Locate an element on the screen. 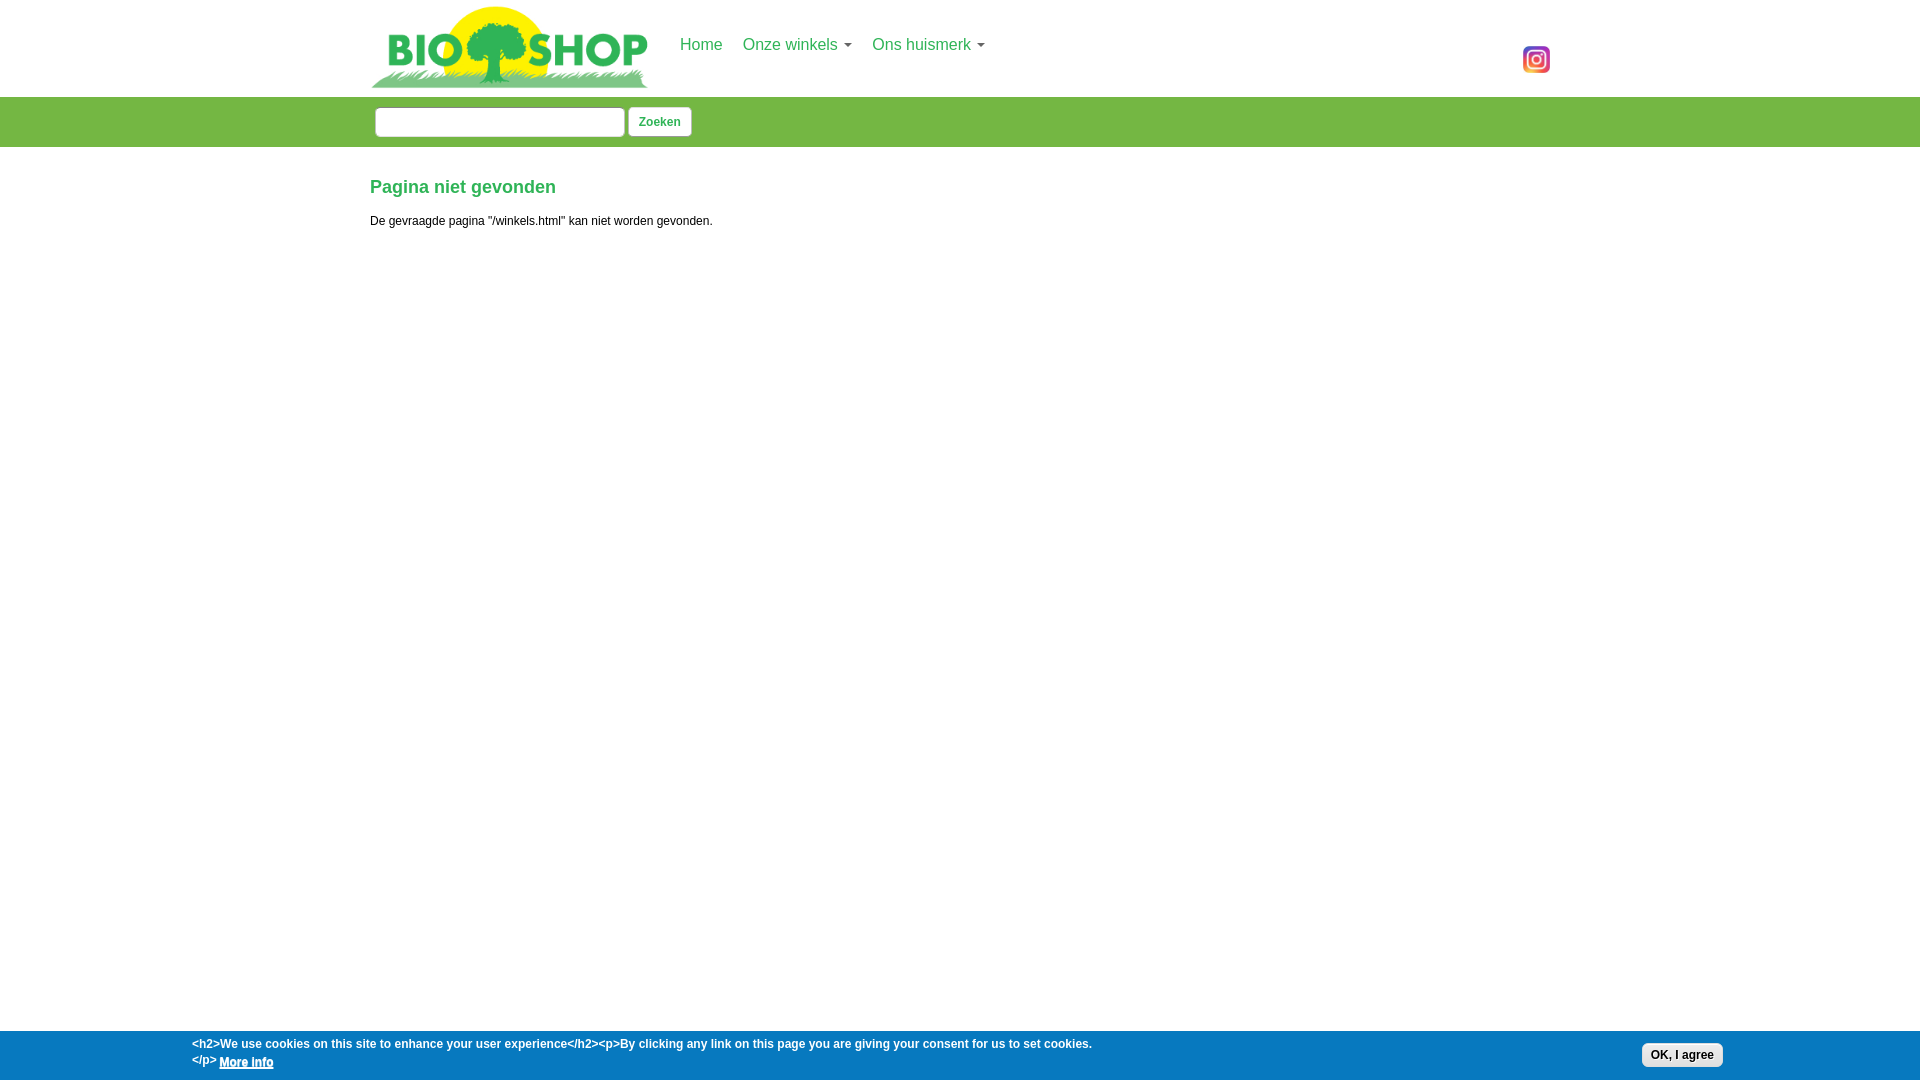 This screenshot has width=1920, height=1080. More info is located at coordinates (246, 1062).